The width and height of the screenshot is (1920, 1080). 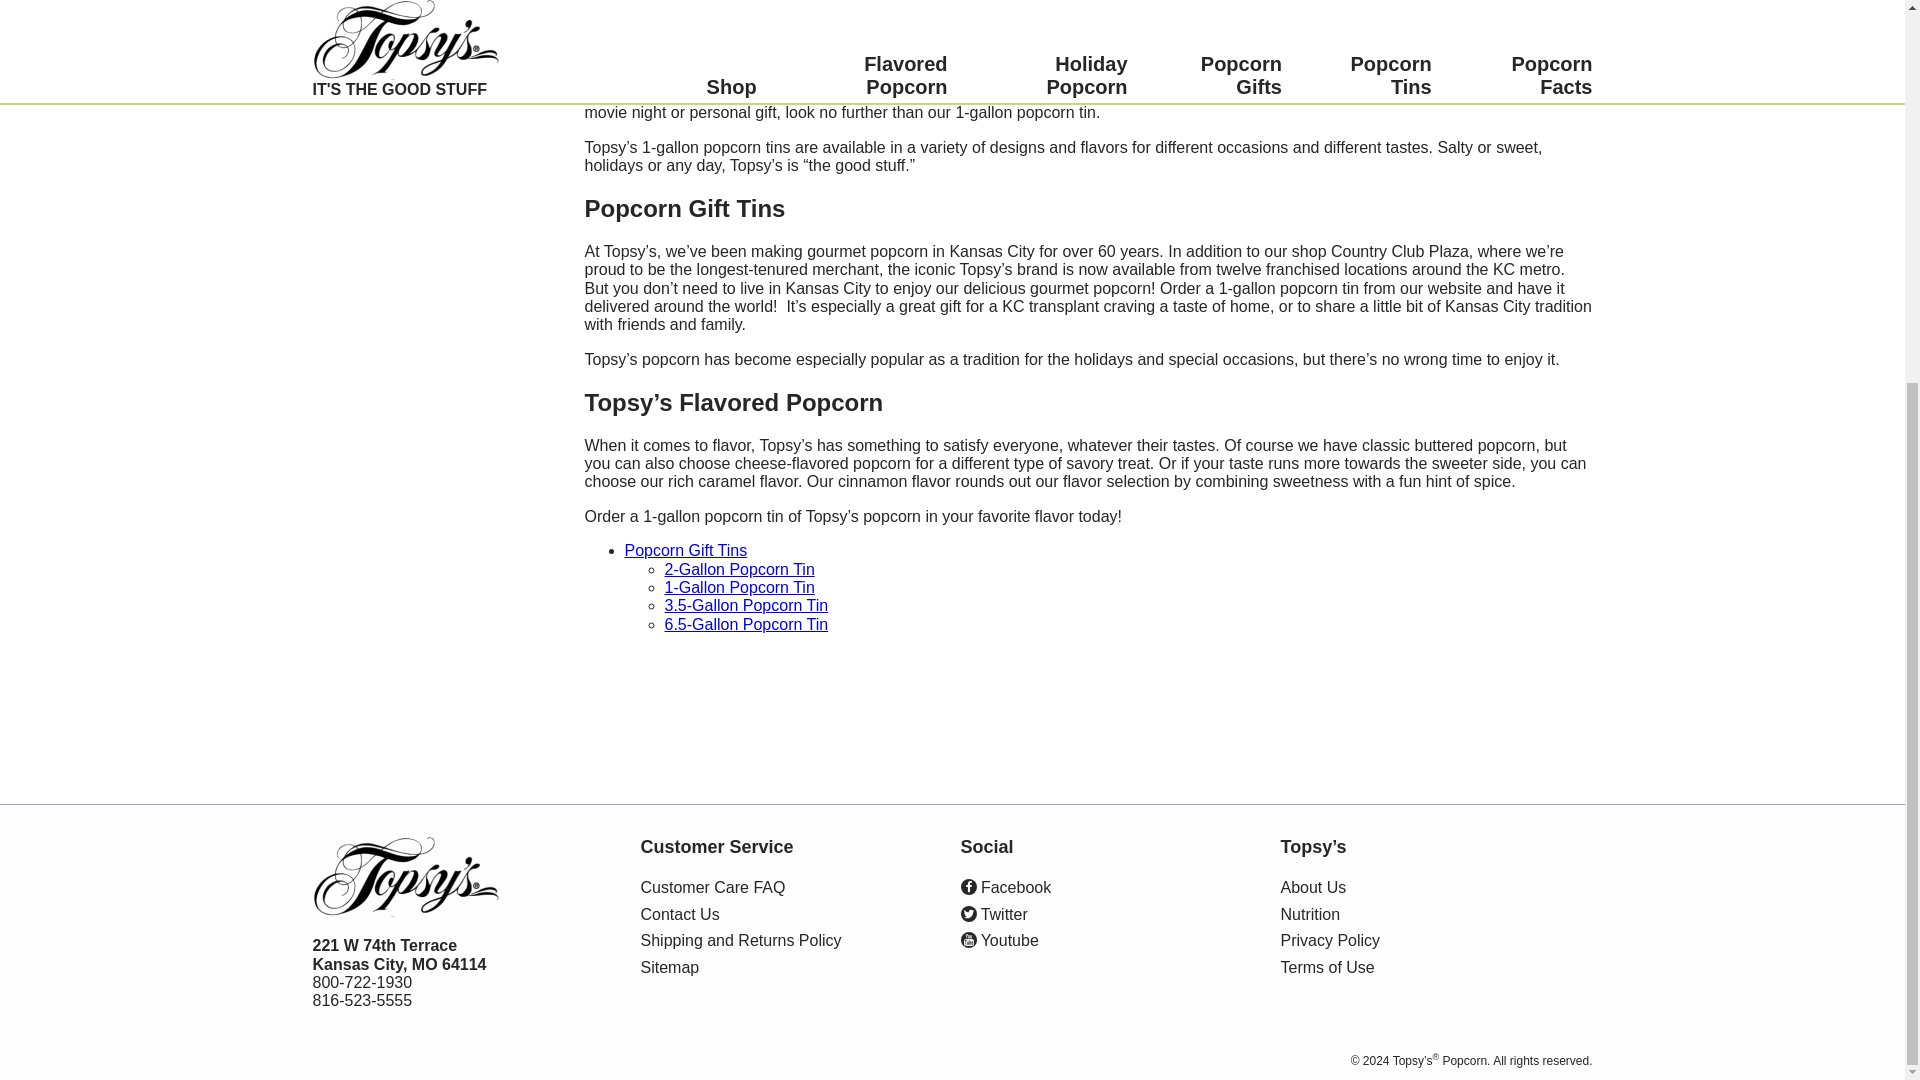 I want to click on 3.5-Gallon Popcorn Tin, so click(x=746, y=606).